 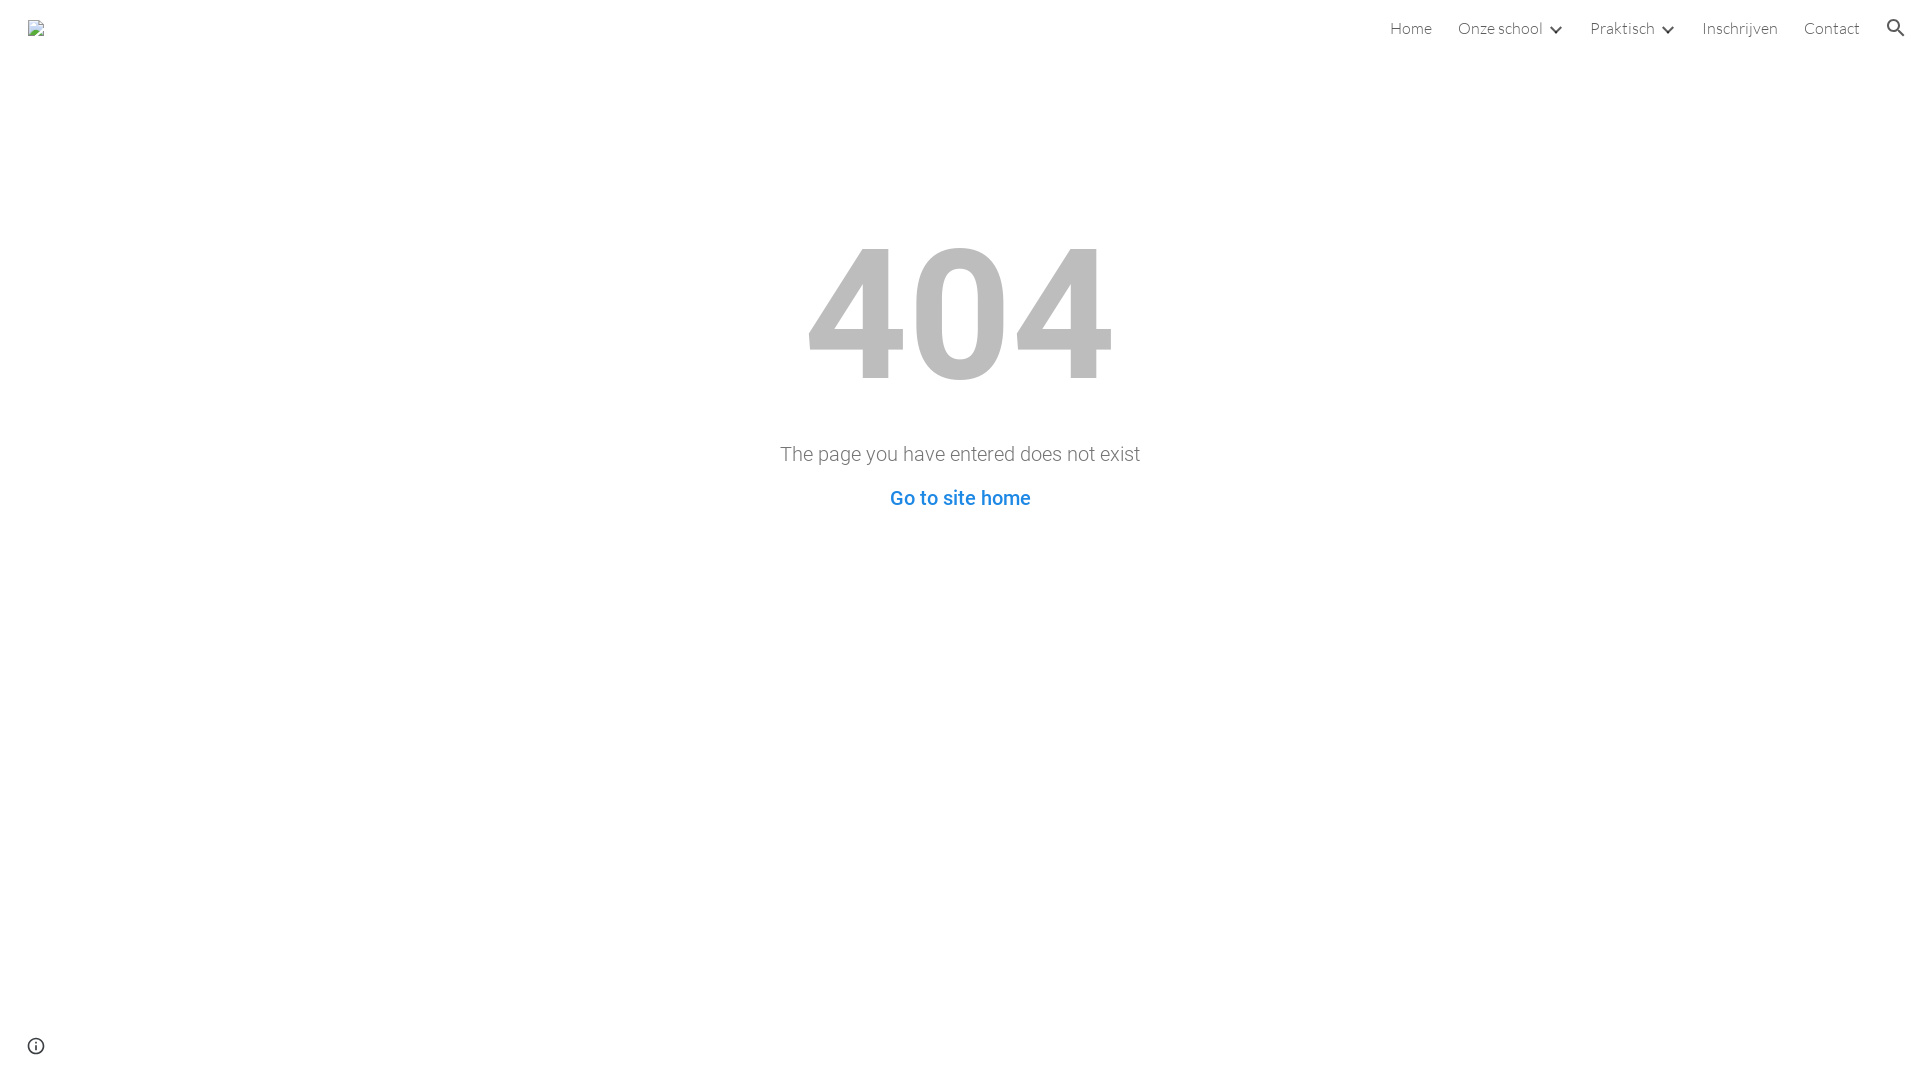 I want to click on Go to site home, so click(x=960, y=498).